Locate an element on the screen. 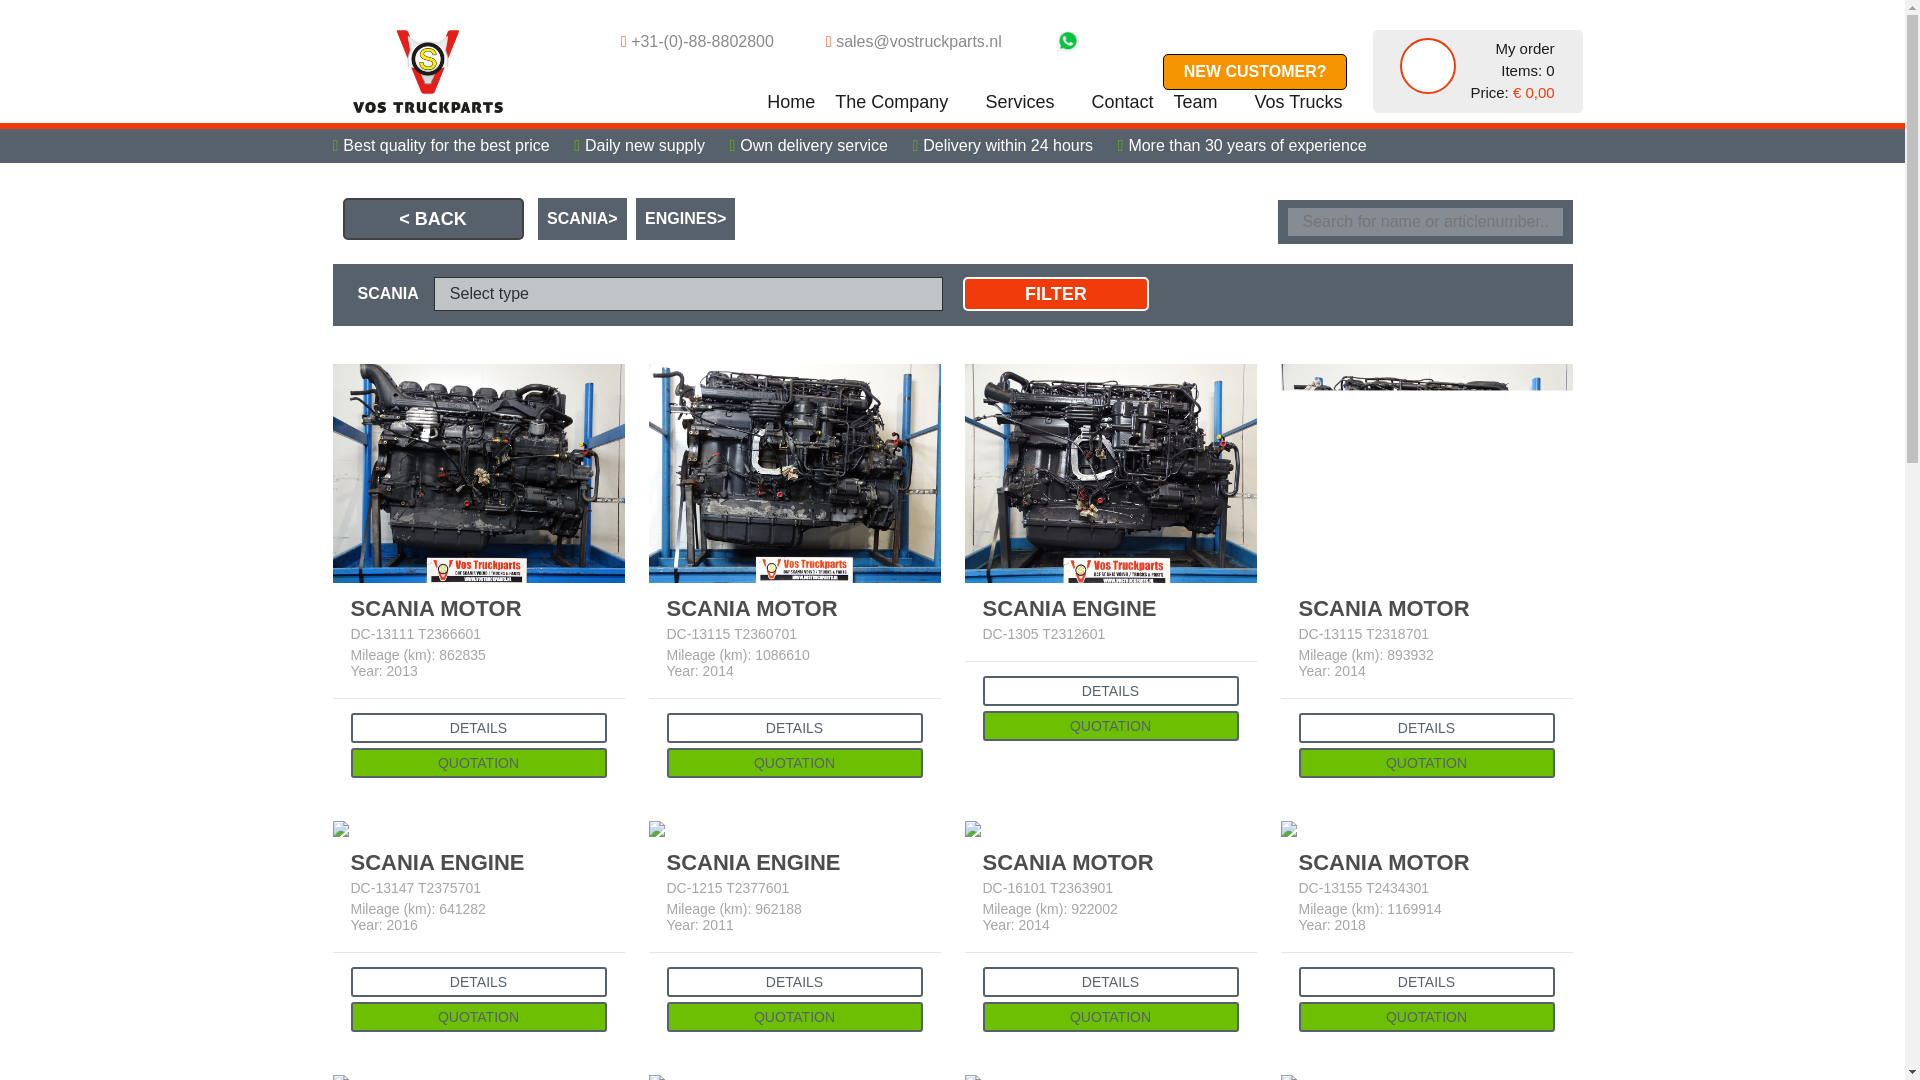 The width and height of the screenshot is (1920, 1080). The Company is located at coordinates (900, 102).